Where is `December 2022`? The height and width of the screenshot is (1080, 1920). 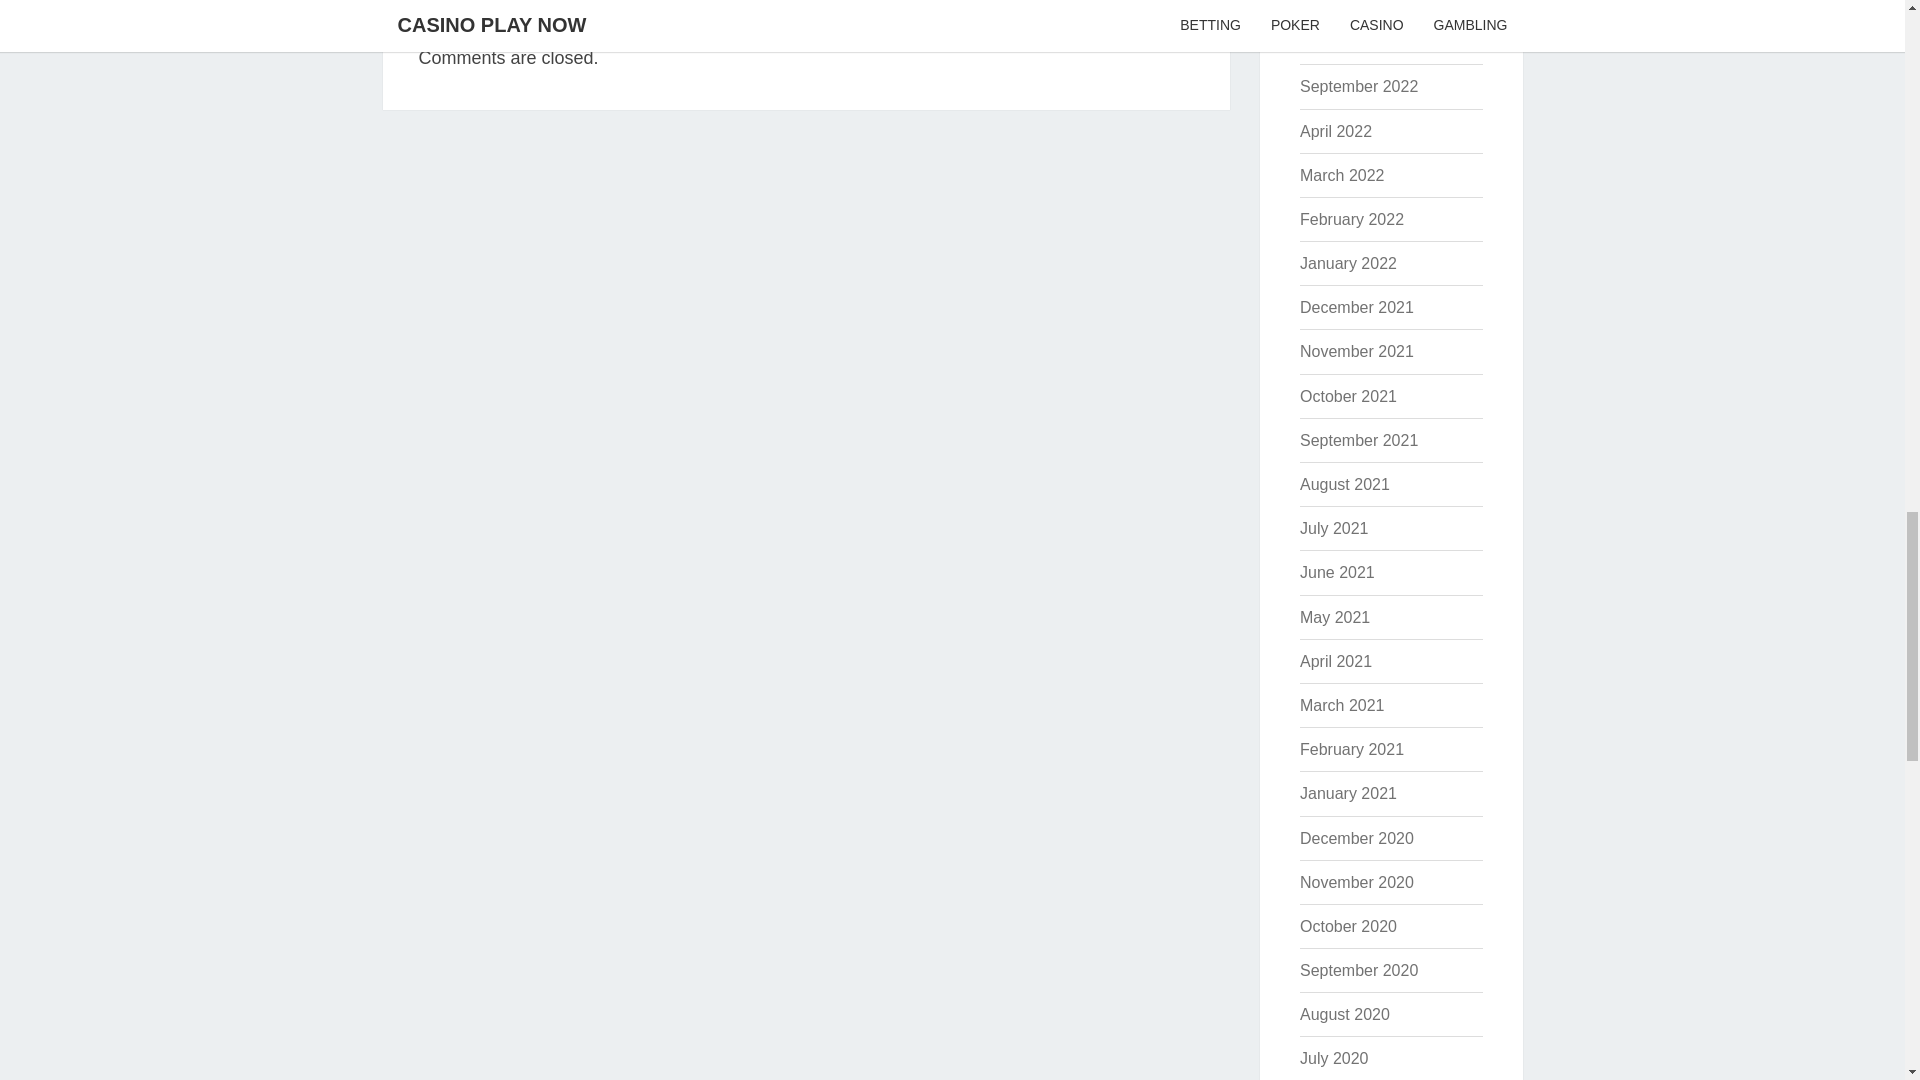 December 2022 is located at coordinates (1356, 3).